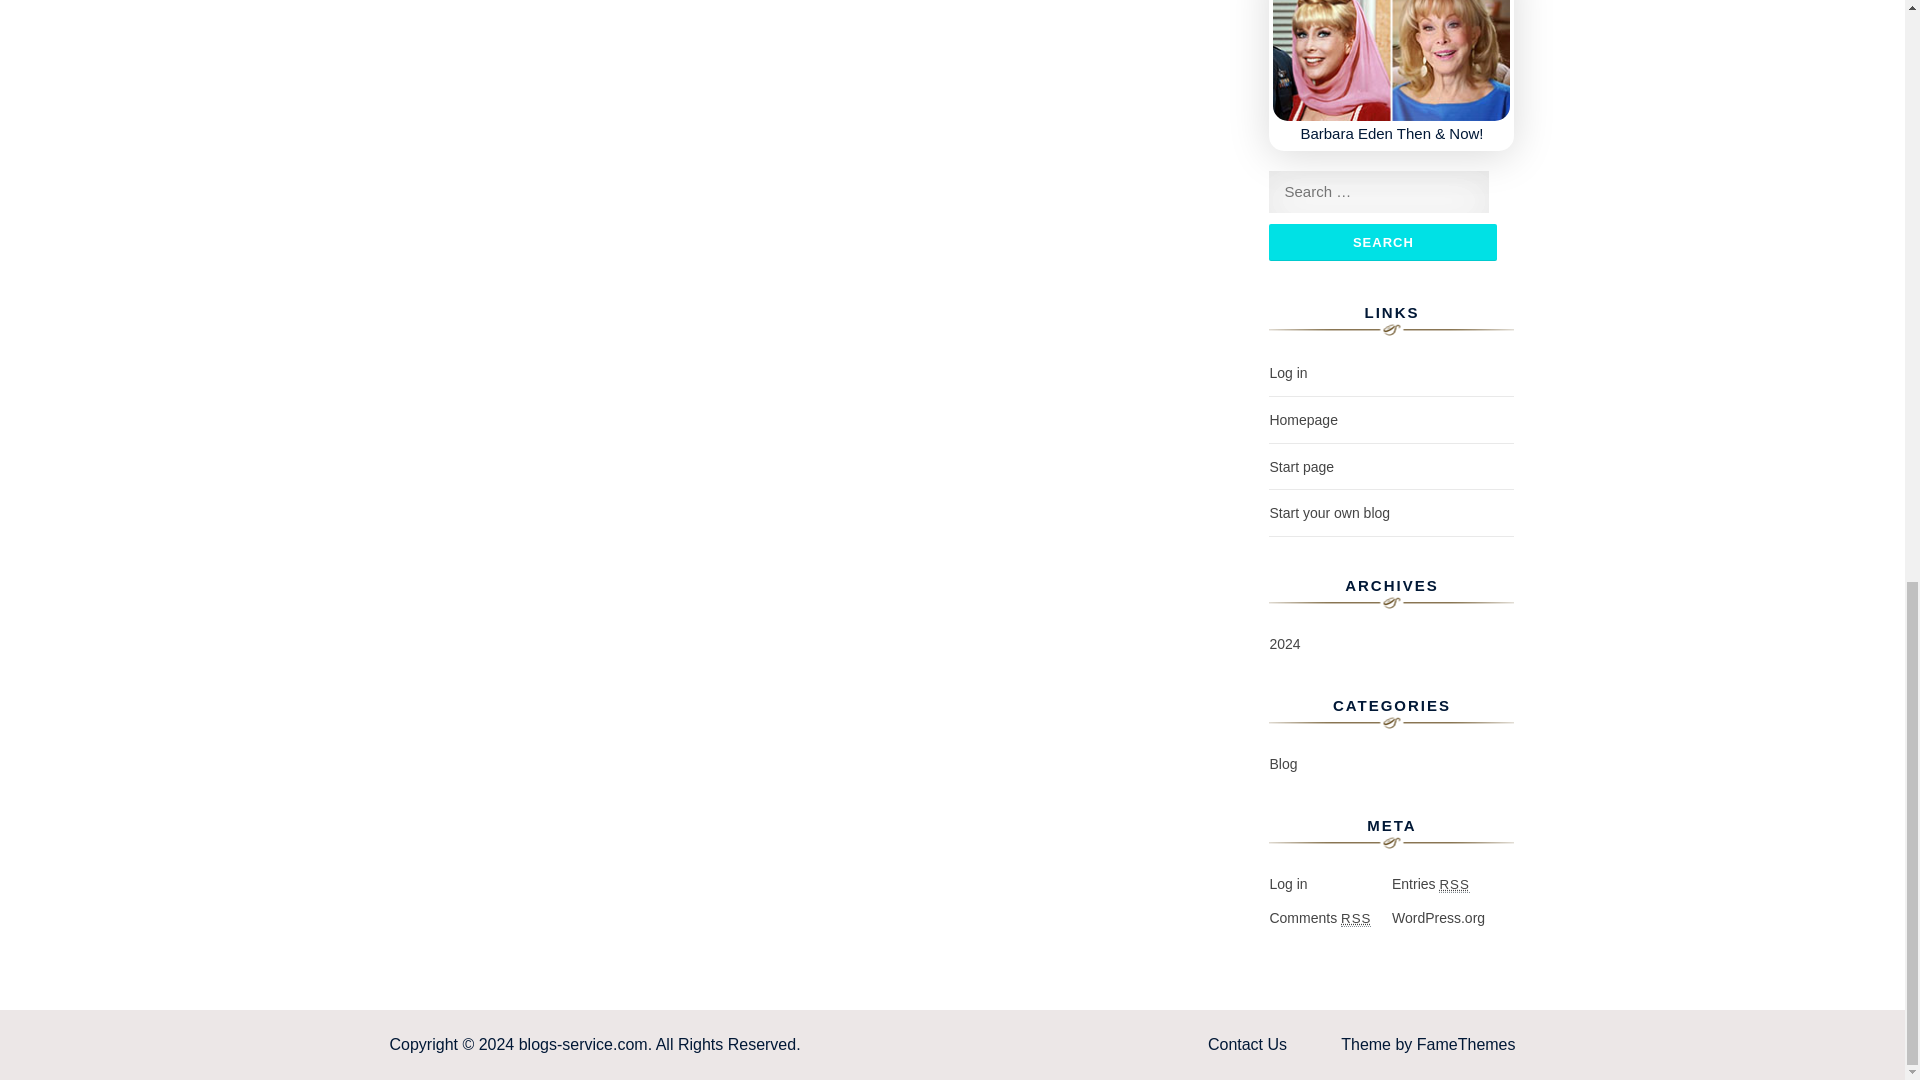  I want to click on Really Simple Syndication, so click(1355, 918).